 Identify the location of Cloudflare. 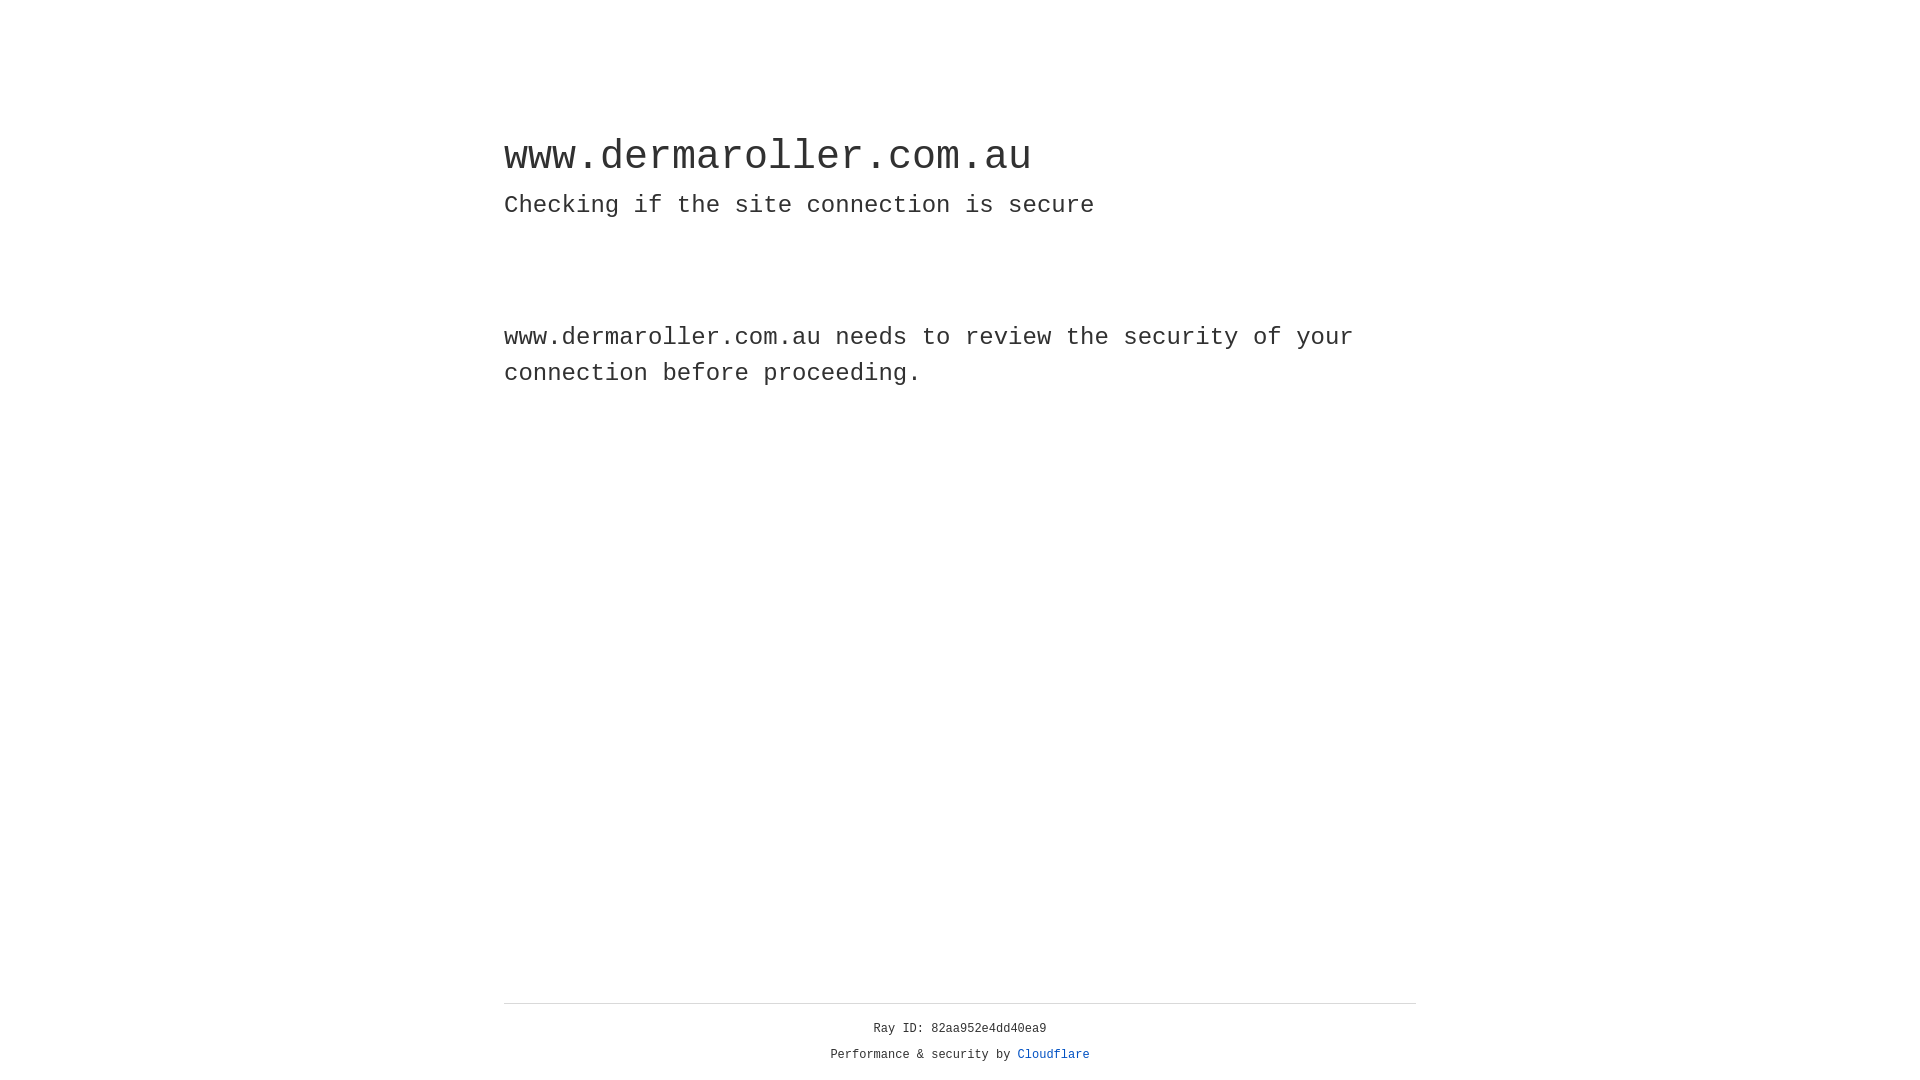
(1054, 1055).